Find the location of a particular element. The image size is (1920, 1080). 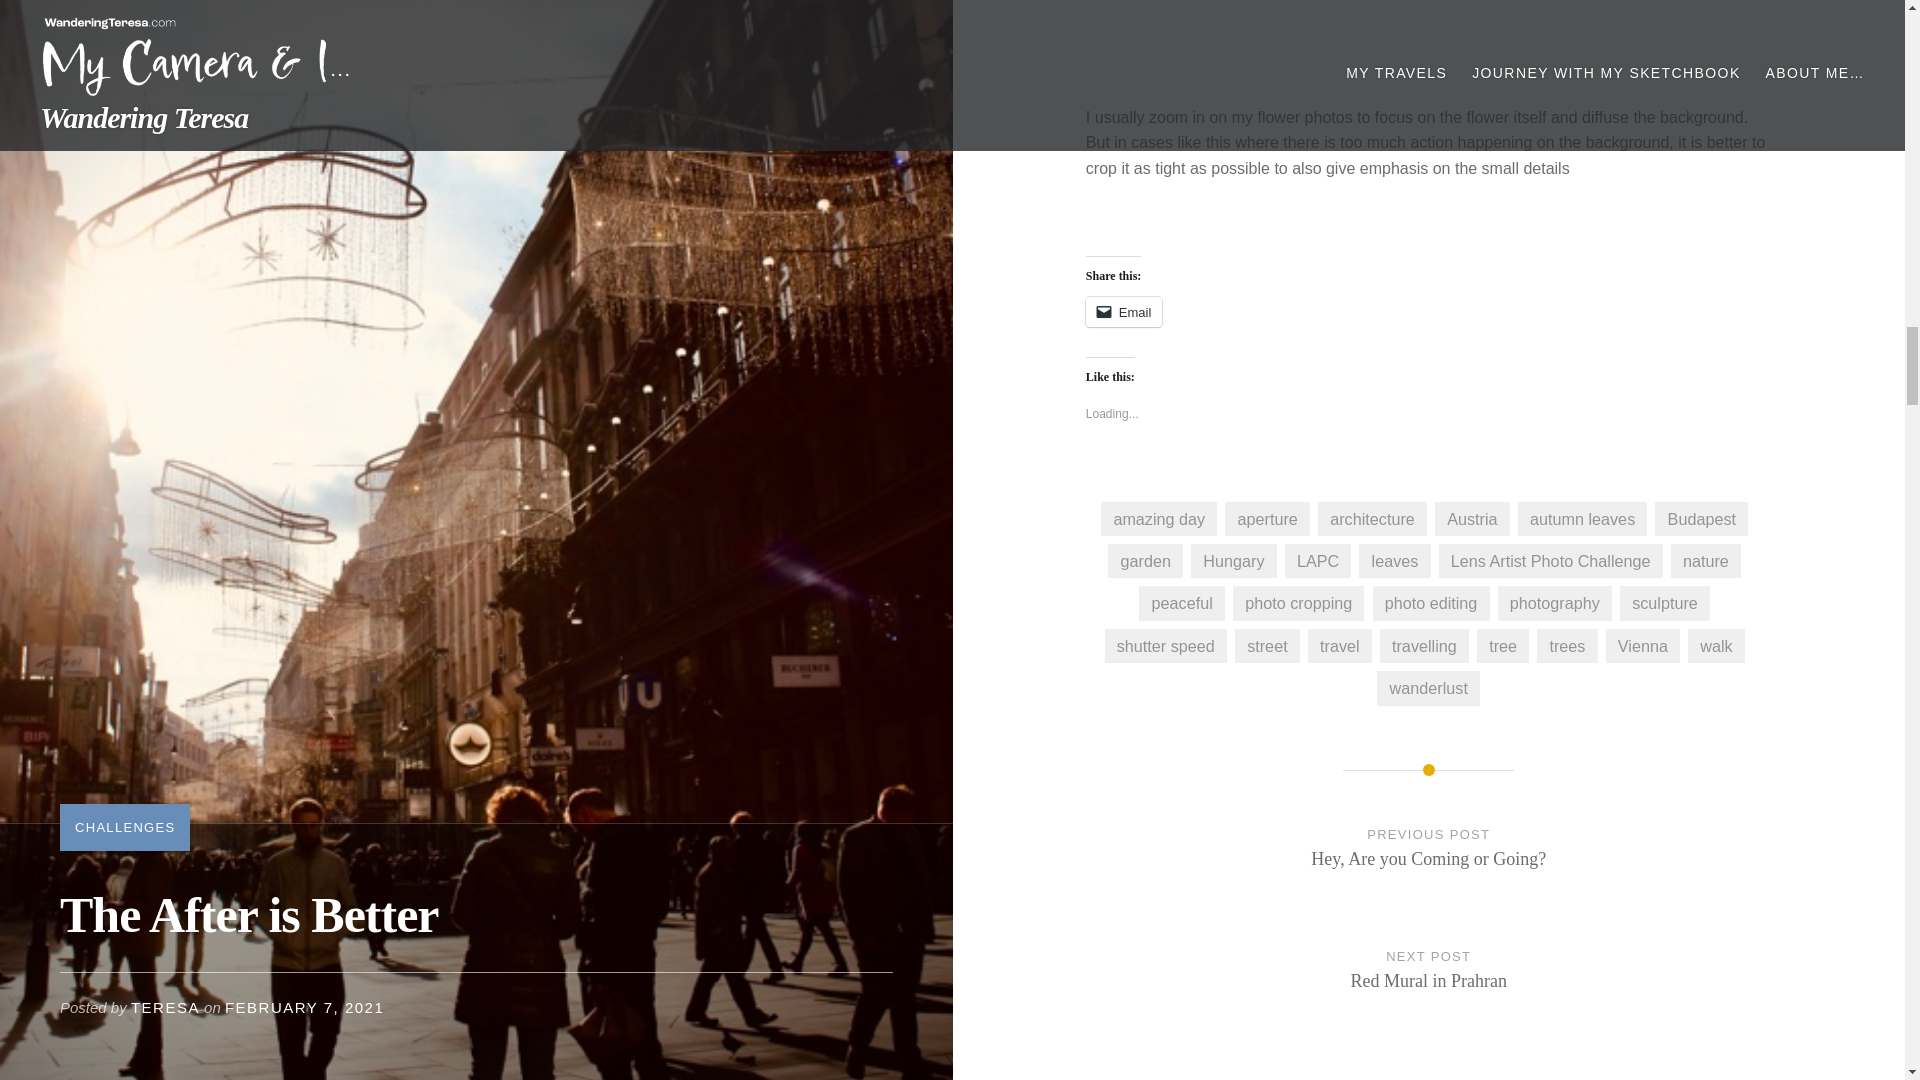

peaceful is located at coordinates (1266, 518).